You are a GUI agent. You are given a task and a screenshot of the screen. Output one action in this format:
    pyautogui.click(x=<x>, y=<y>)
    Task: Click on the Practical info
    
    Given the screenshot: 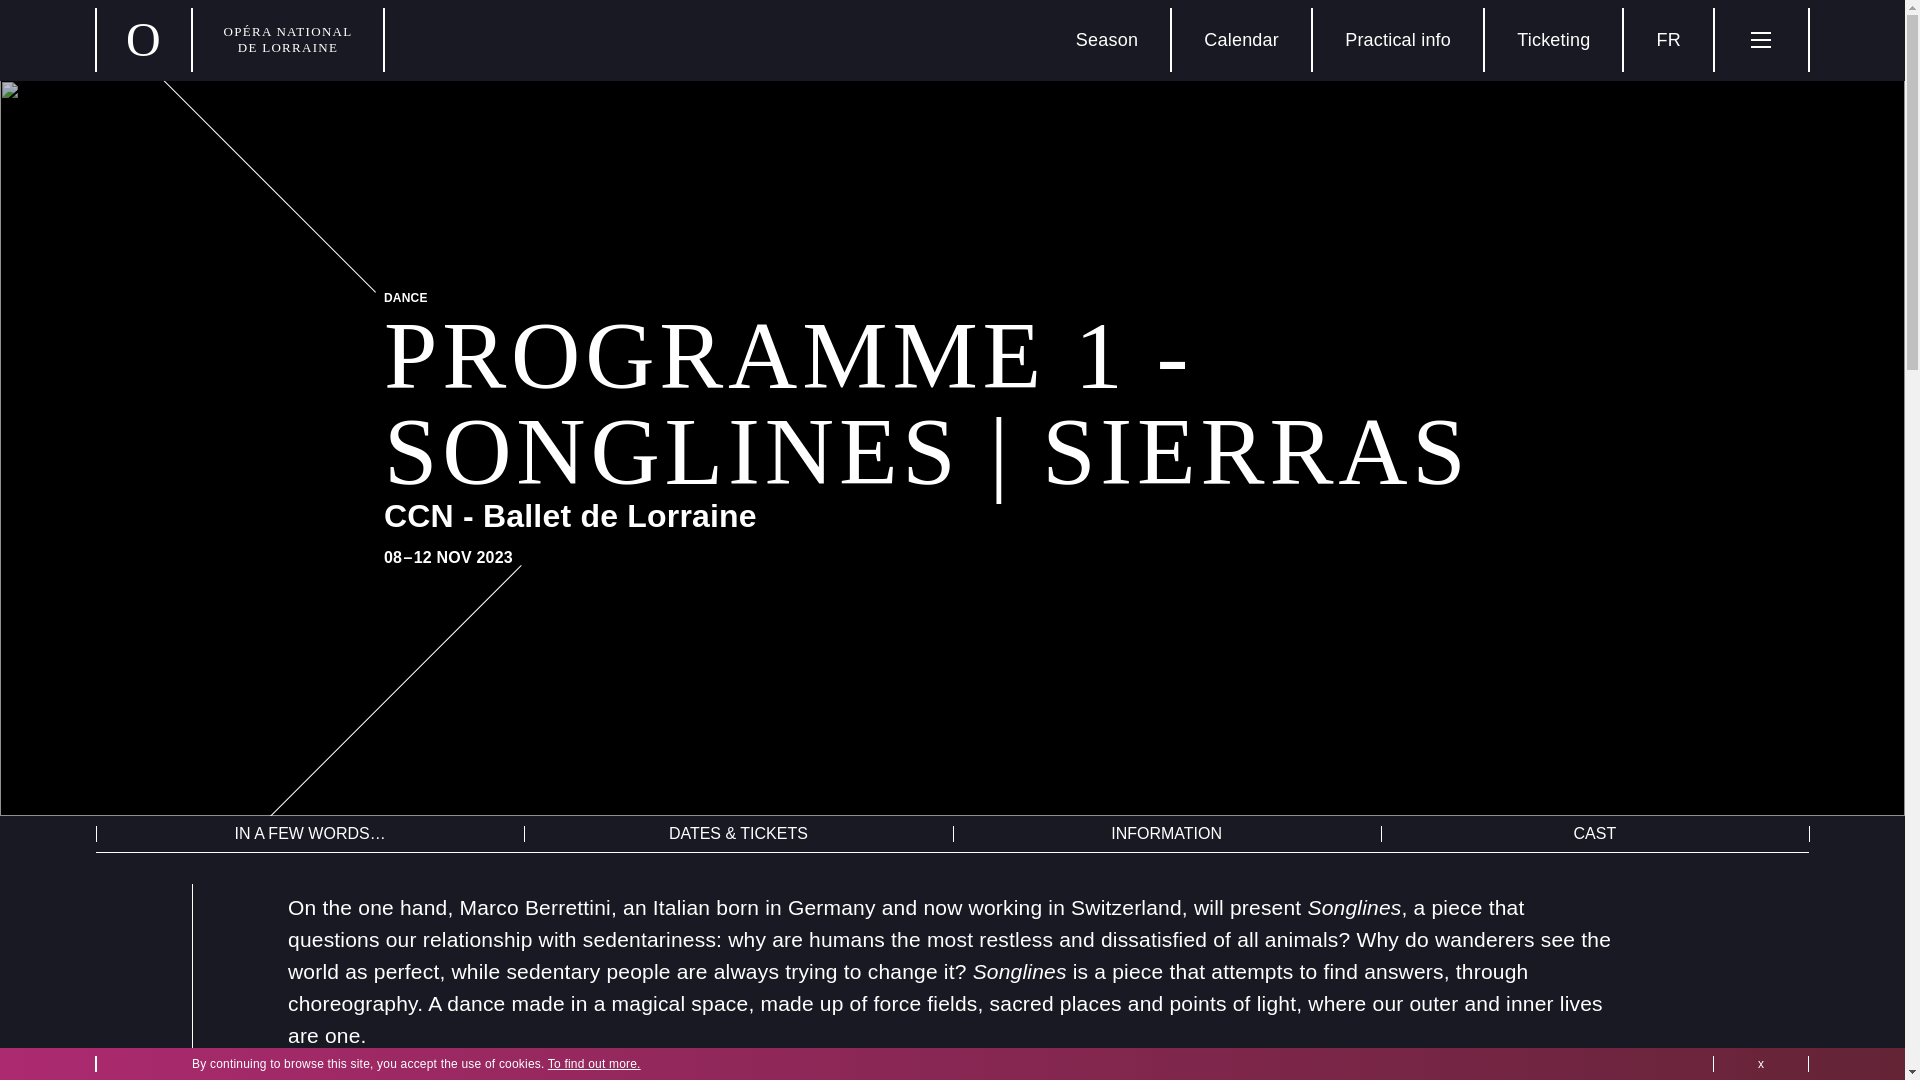 What is the action you would take?
    pyautogui.click(x=1398, y=40)
    